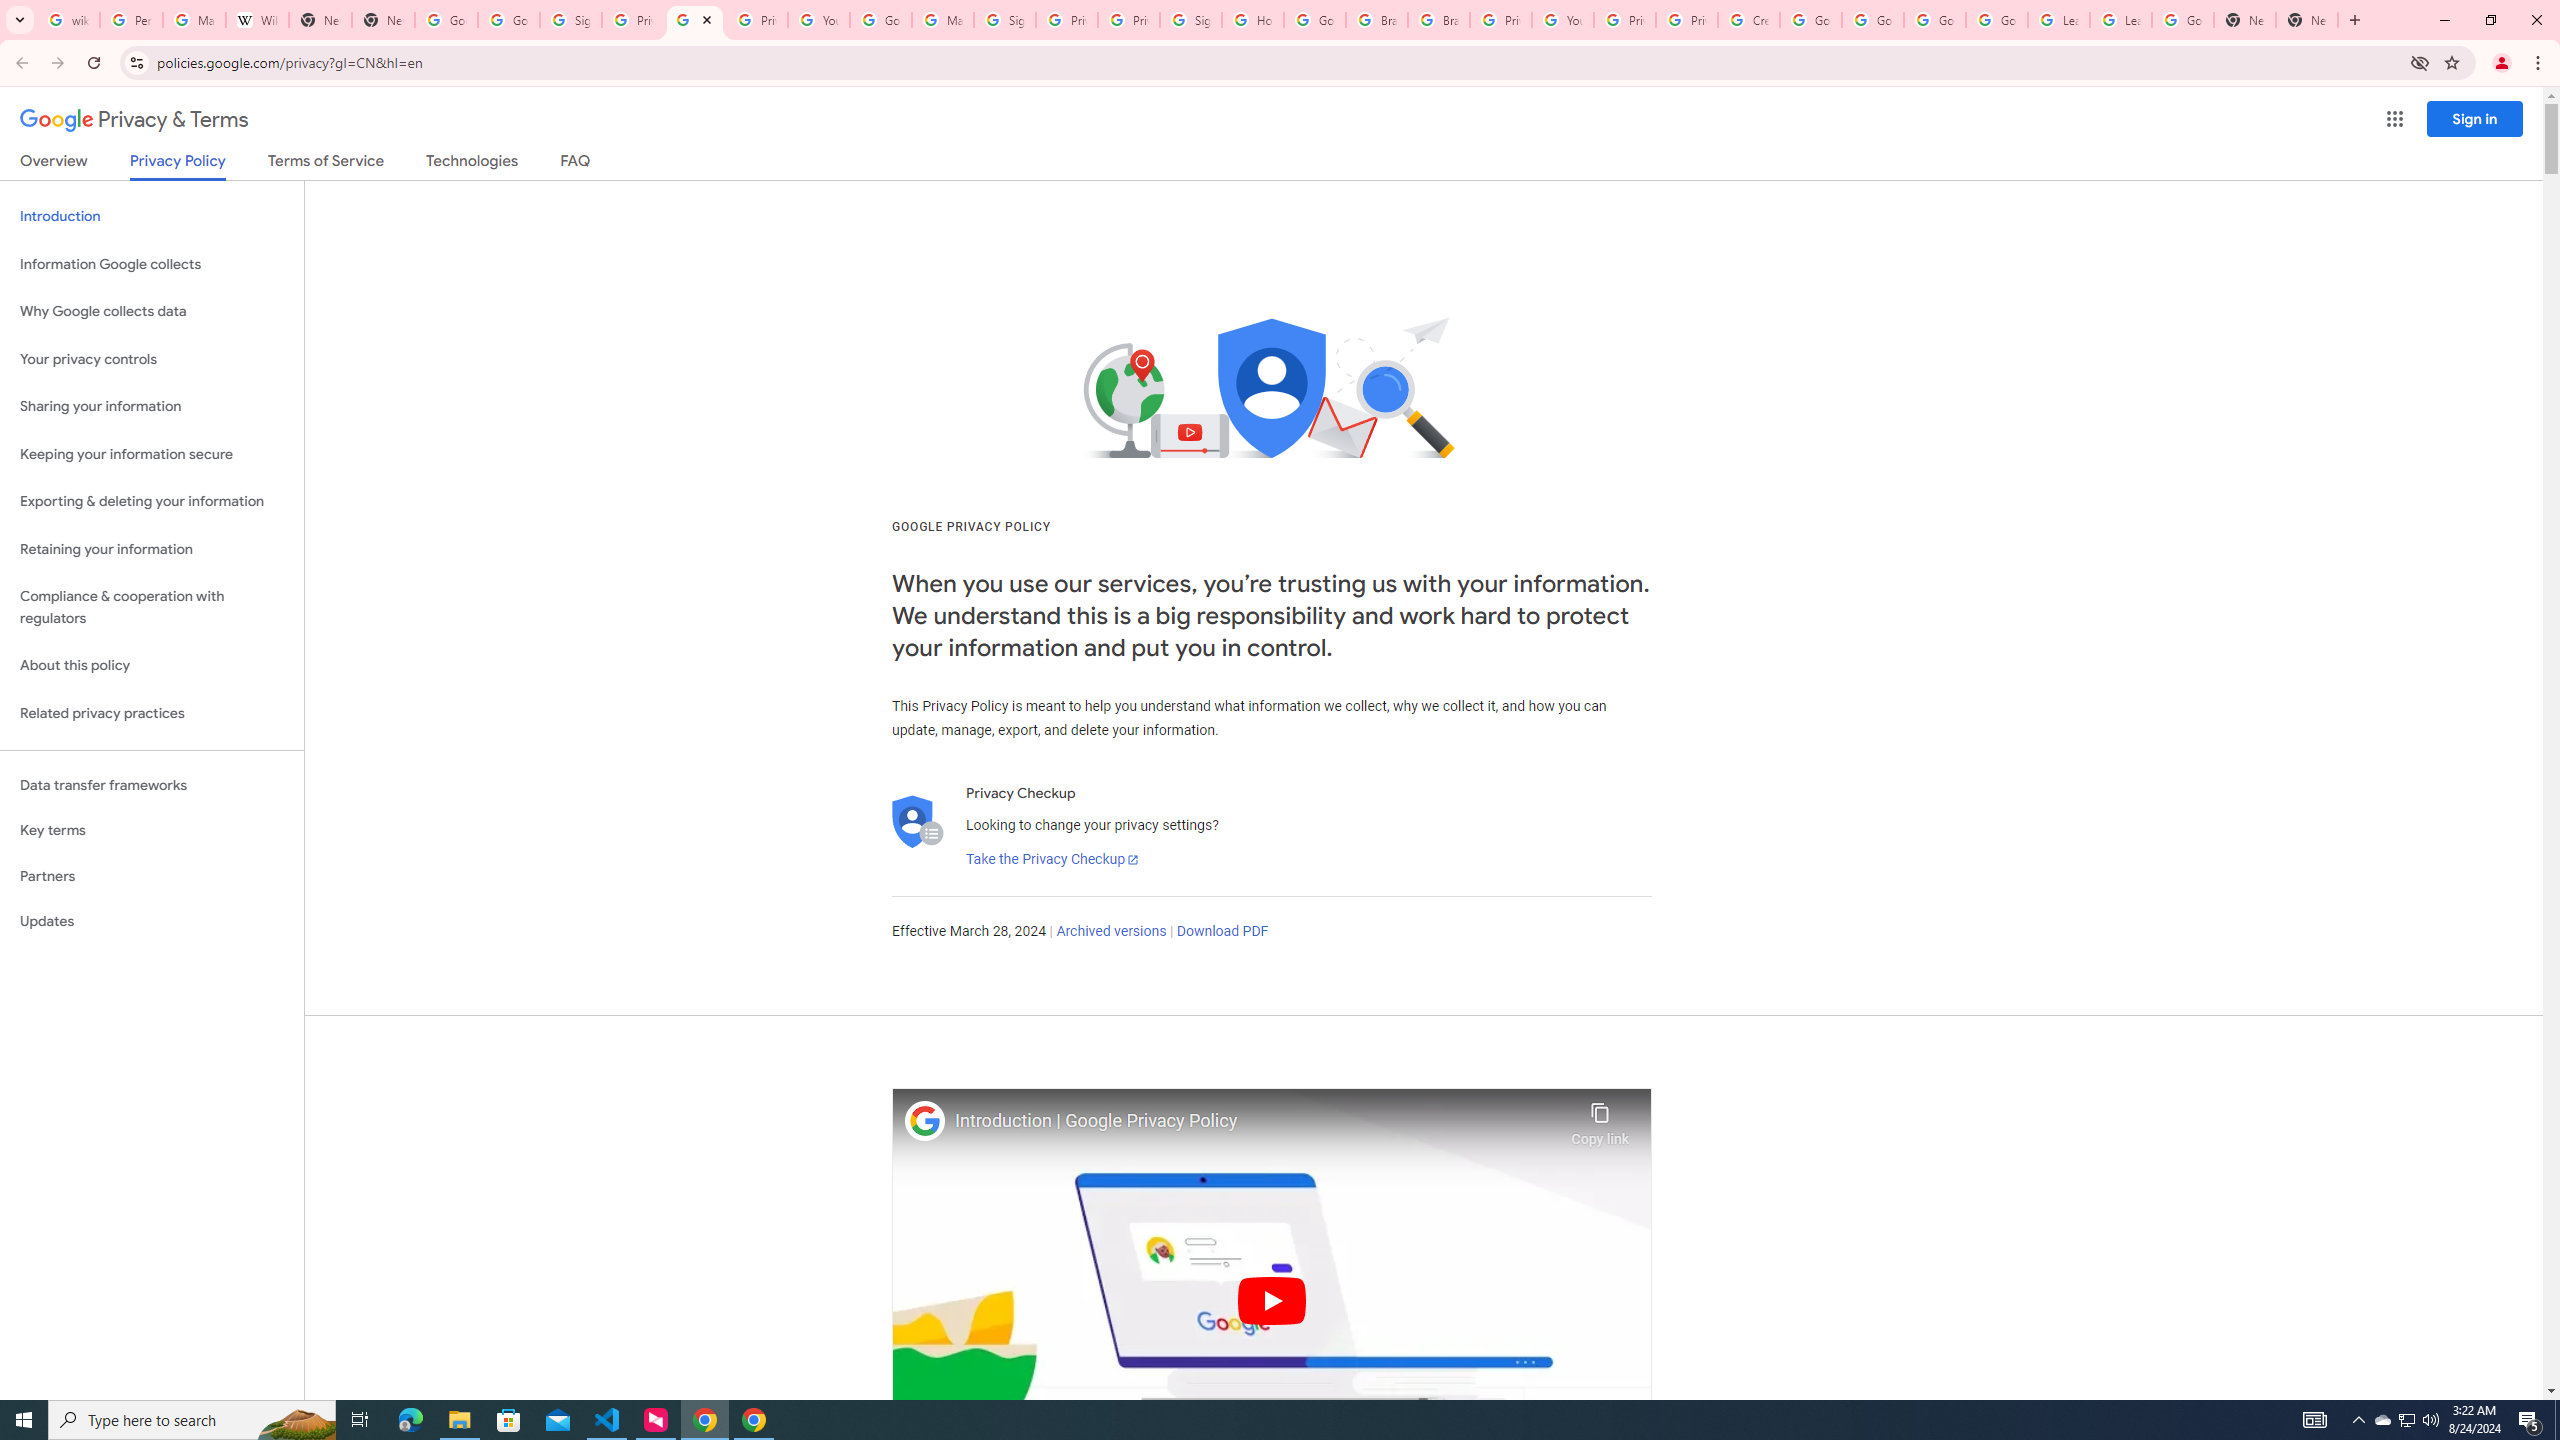 The width and height of the screenshot is (2560, 1440). What do you see at coordinates (1052, 860) in the screenshot?
I see `Take the Privacy Checkup` at bounding box center [1052, 860].